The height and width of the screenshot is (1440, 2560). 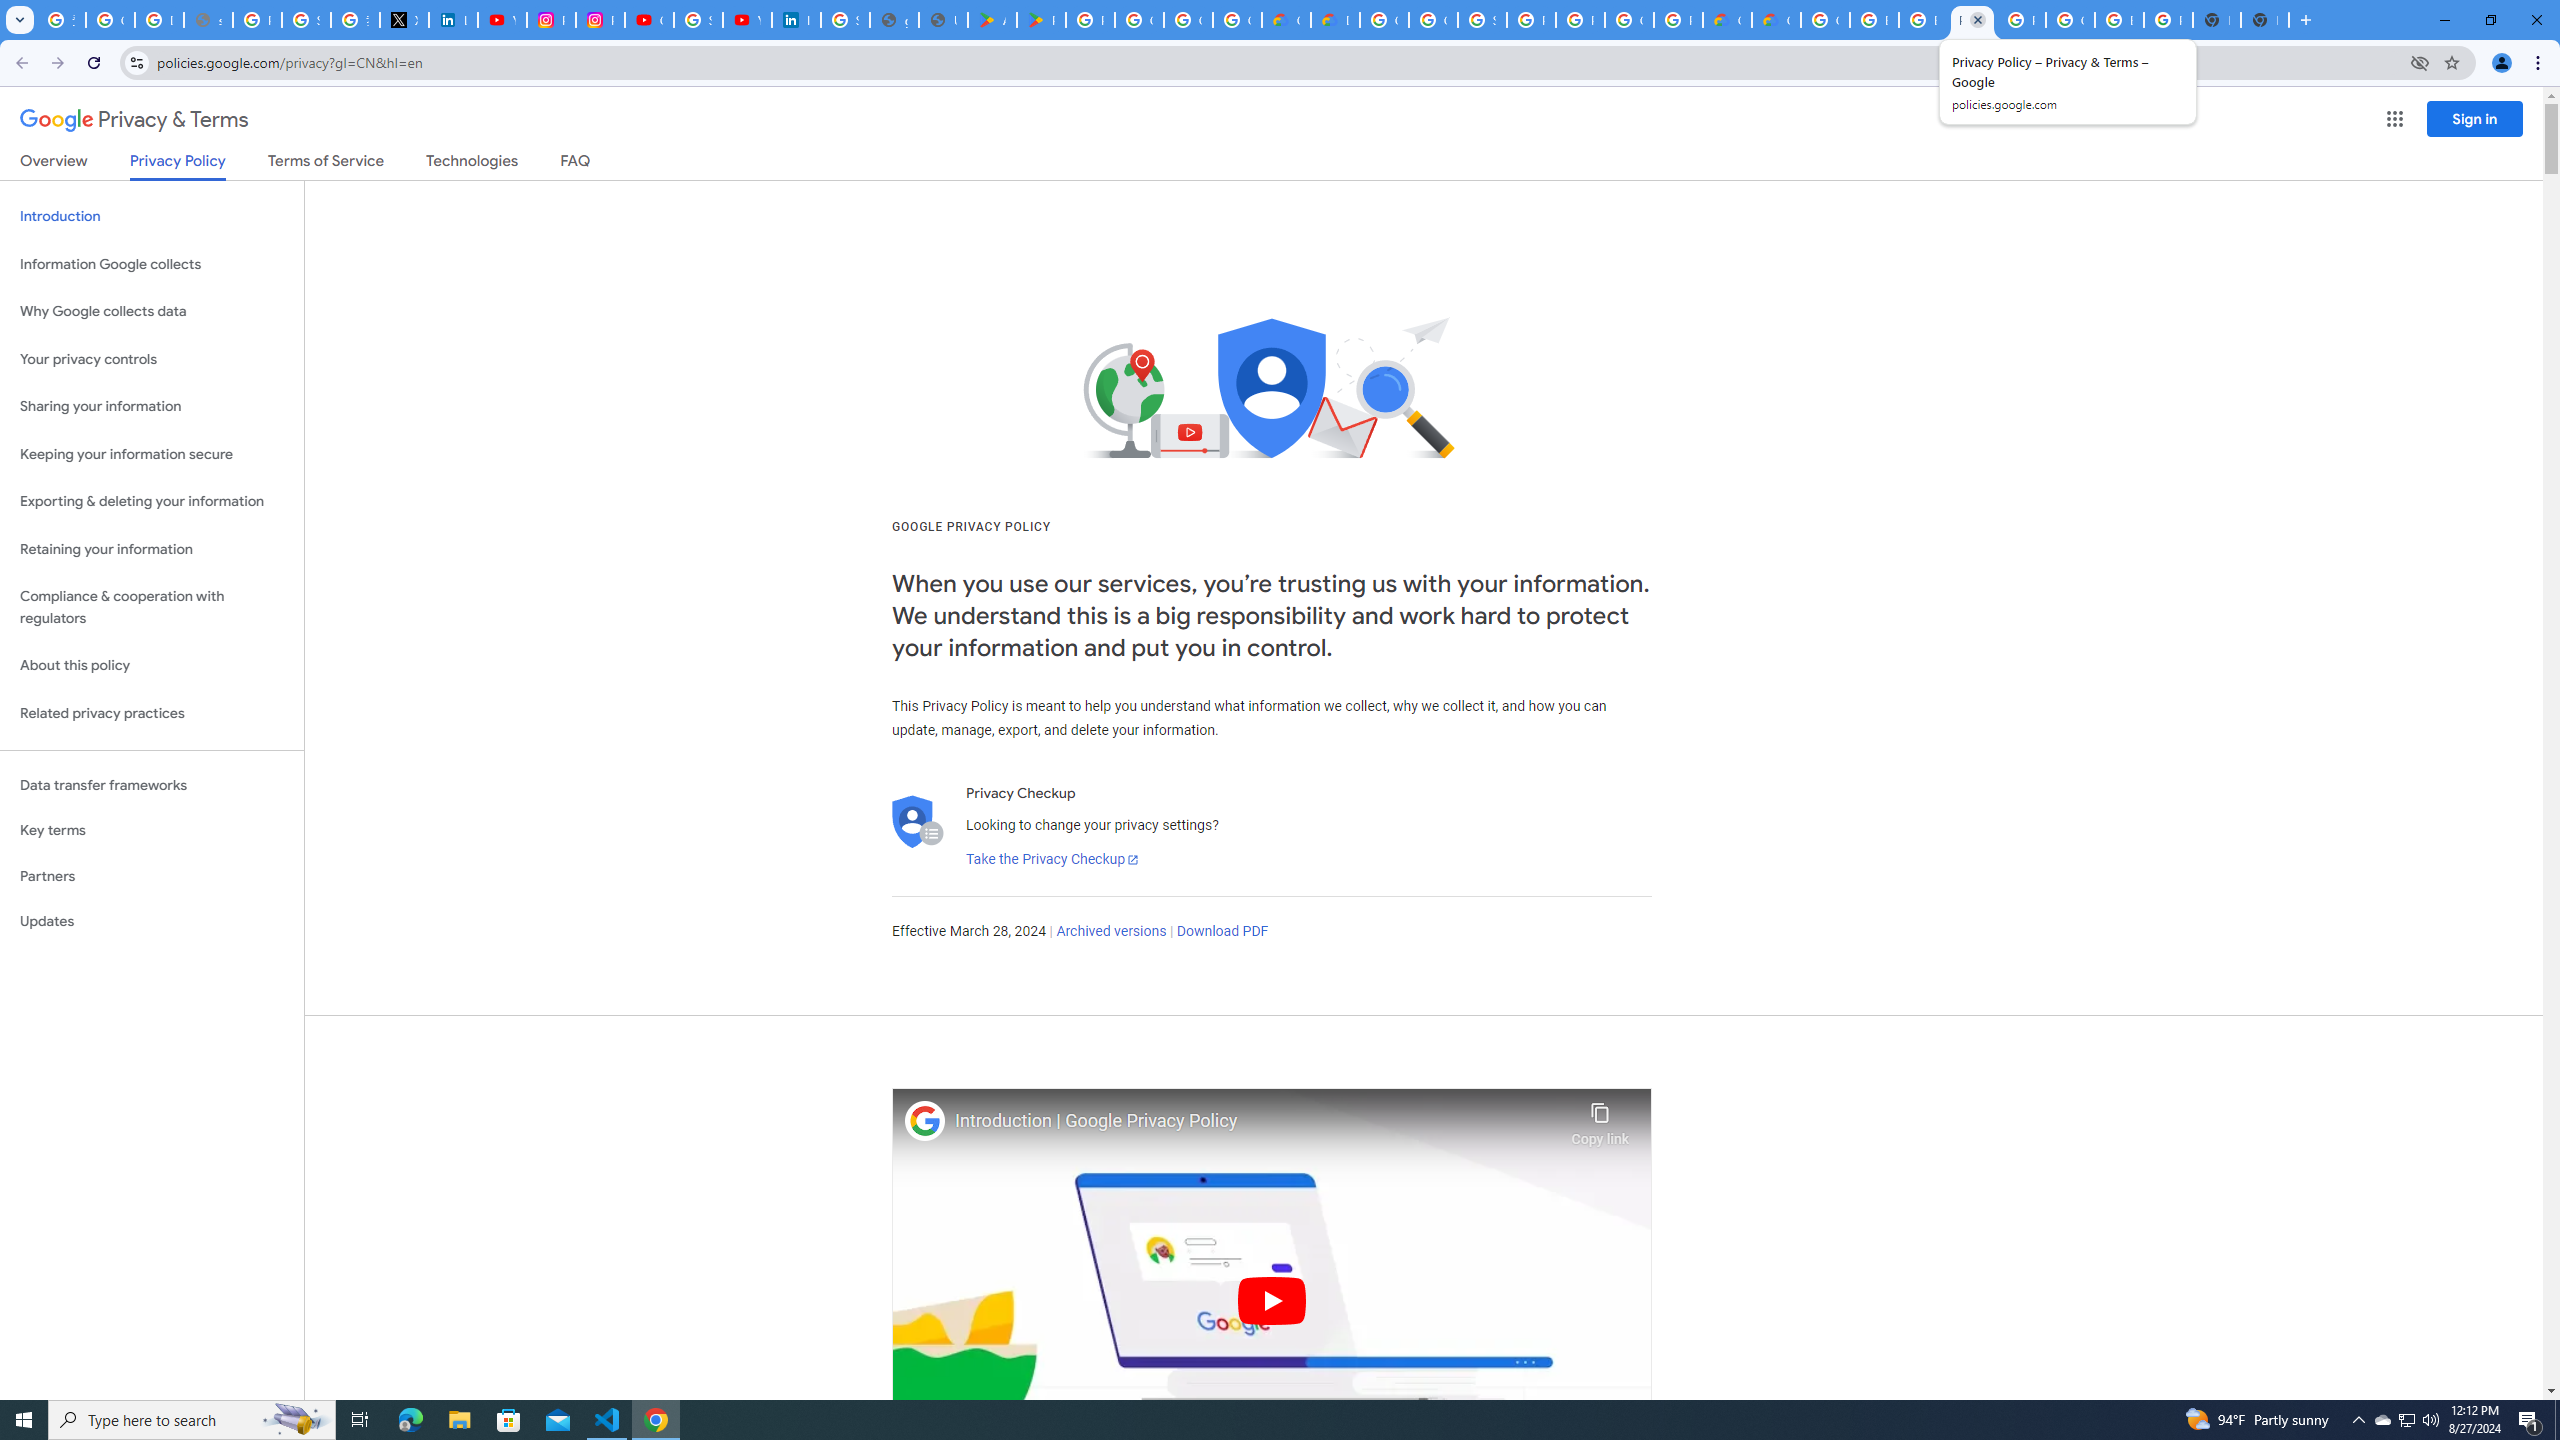 I want to click on Play, so click(x=1272, y=1300).